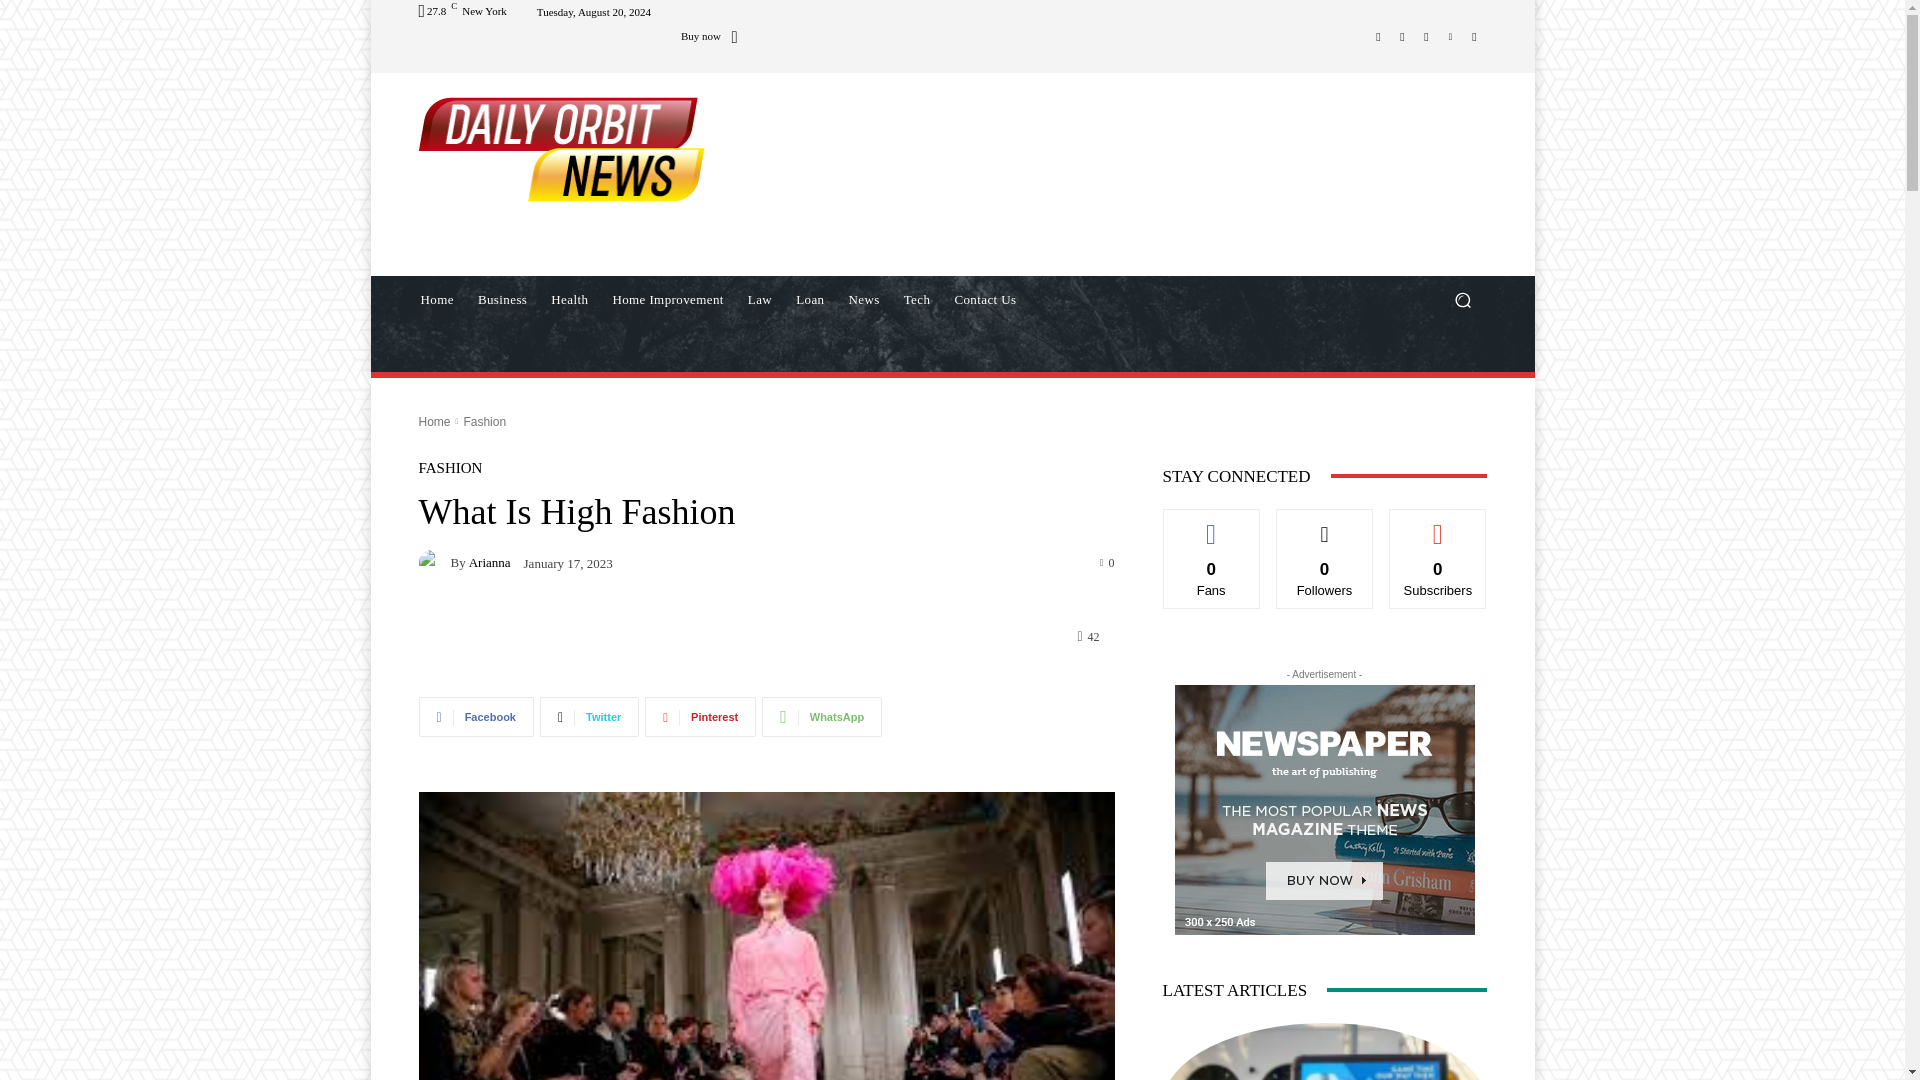 This screenshot has height=1080, width=1920. I want to click on Health, so click(569, 300).